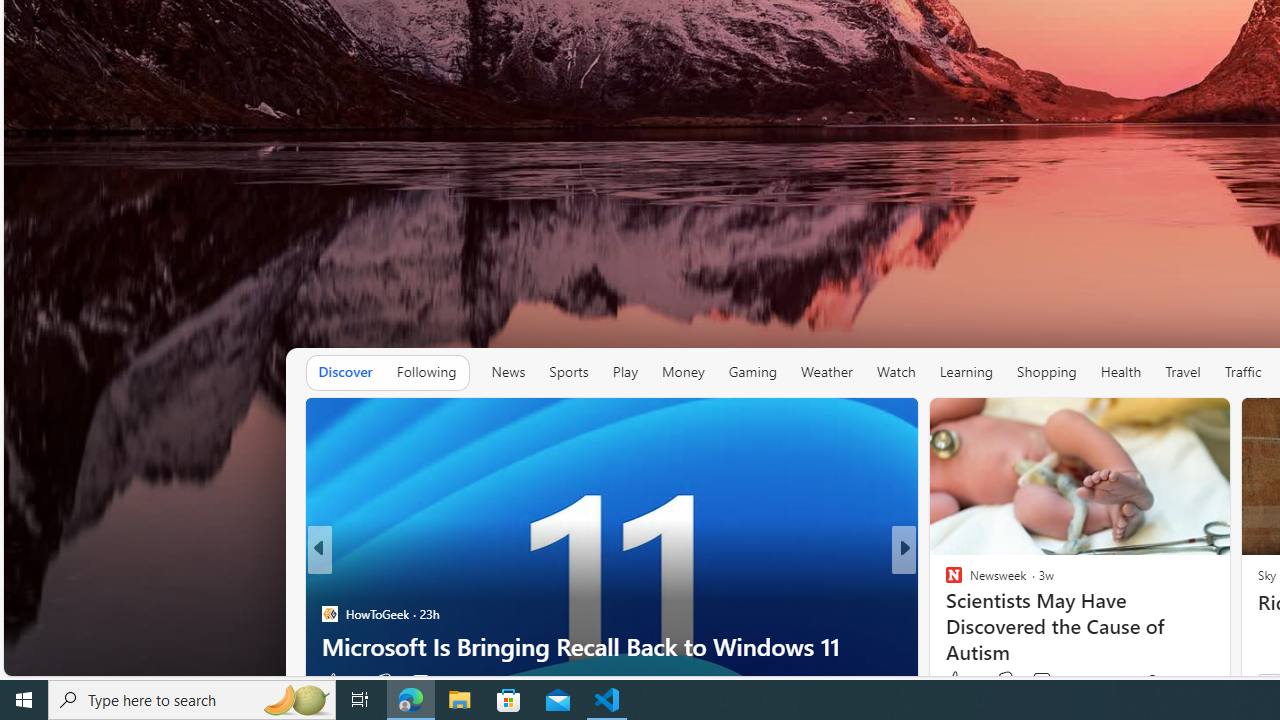 The height and width of the screenshot is (720, 1280). Describe the element at coordinates (959, 681) in the screenshot. I see `307 Like` at that location.